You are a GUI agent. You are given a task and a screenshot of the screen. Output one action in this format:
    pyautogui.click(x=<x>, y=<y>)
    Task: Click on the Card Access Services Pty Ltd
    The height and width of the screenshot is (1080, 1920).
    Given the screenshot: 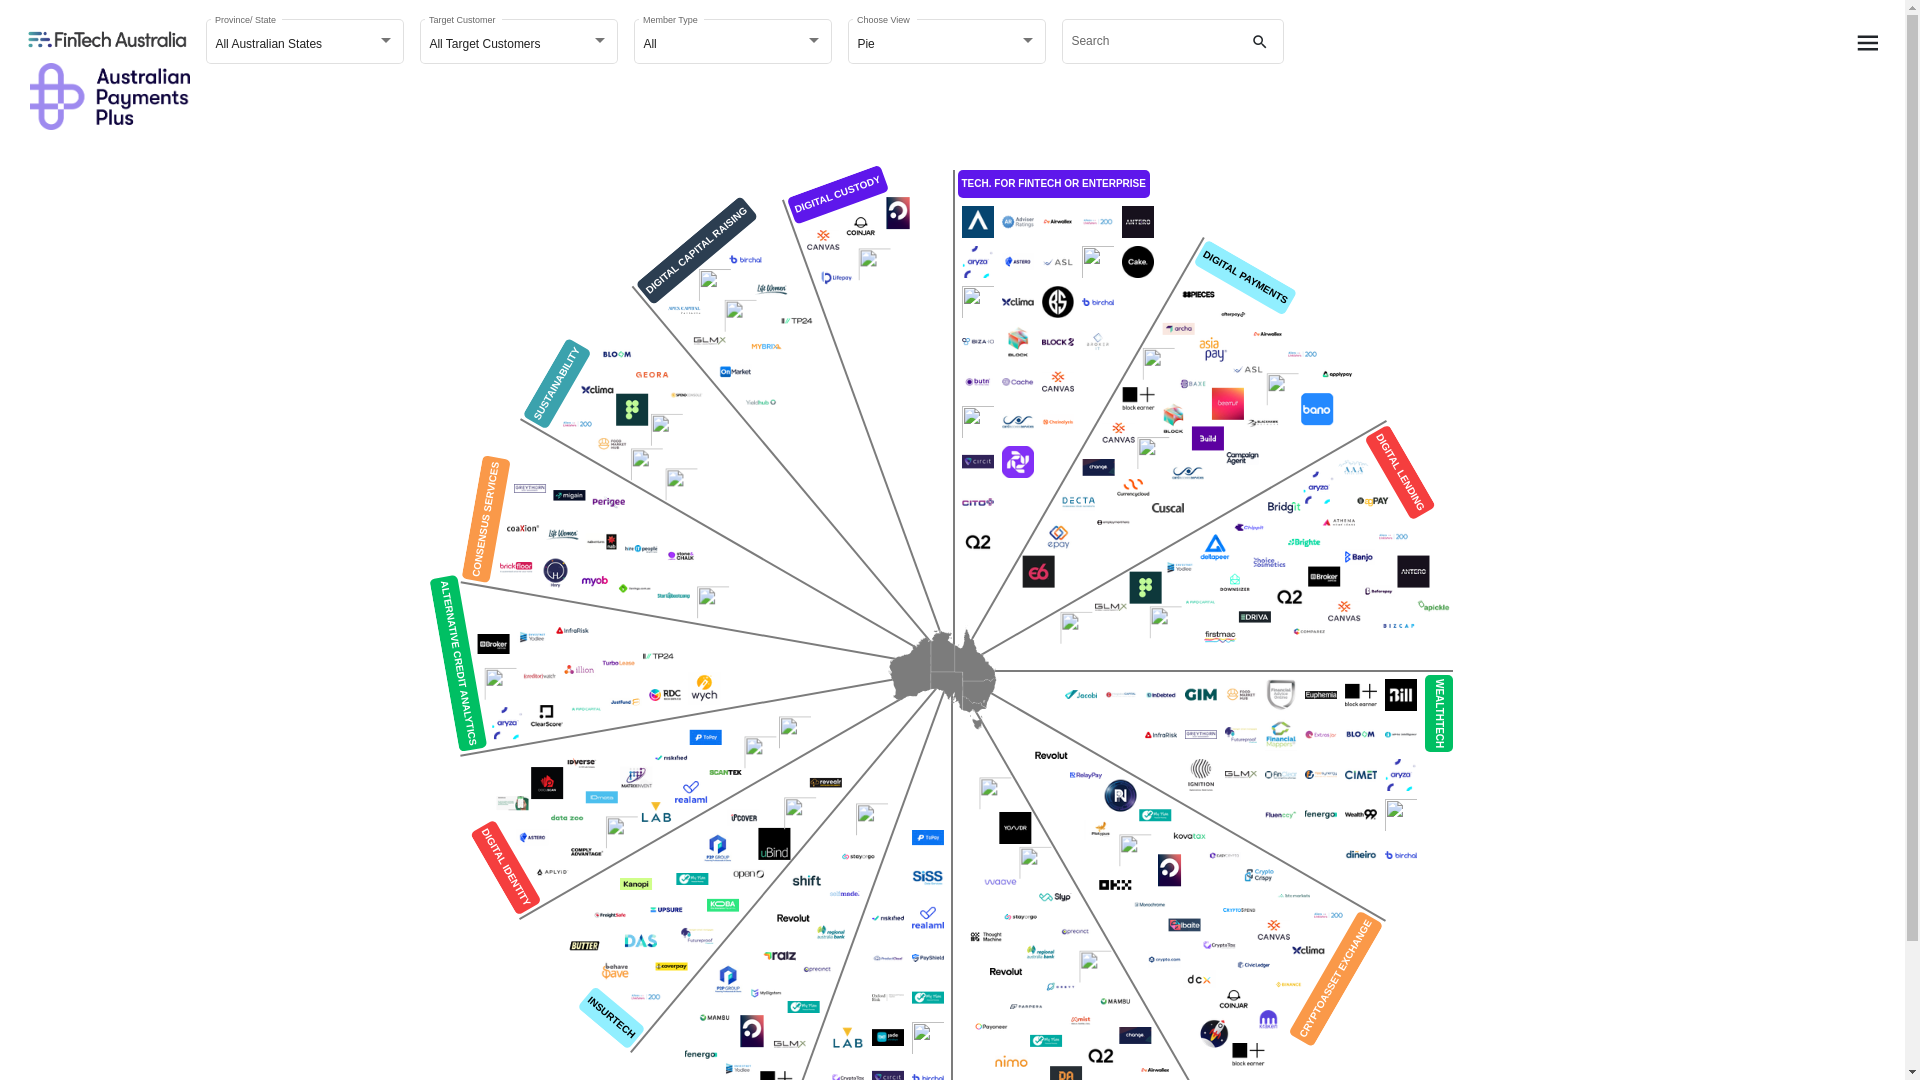 What is the action you would take?
    pyautogui.click(x=1018, y=422)
    